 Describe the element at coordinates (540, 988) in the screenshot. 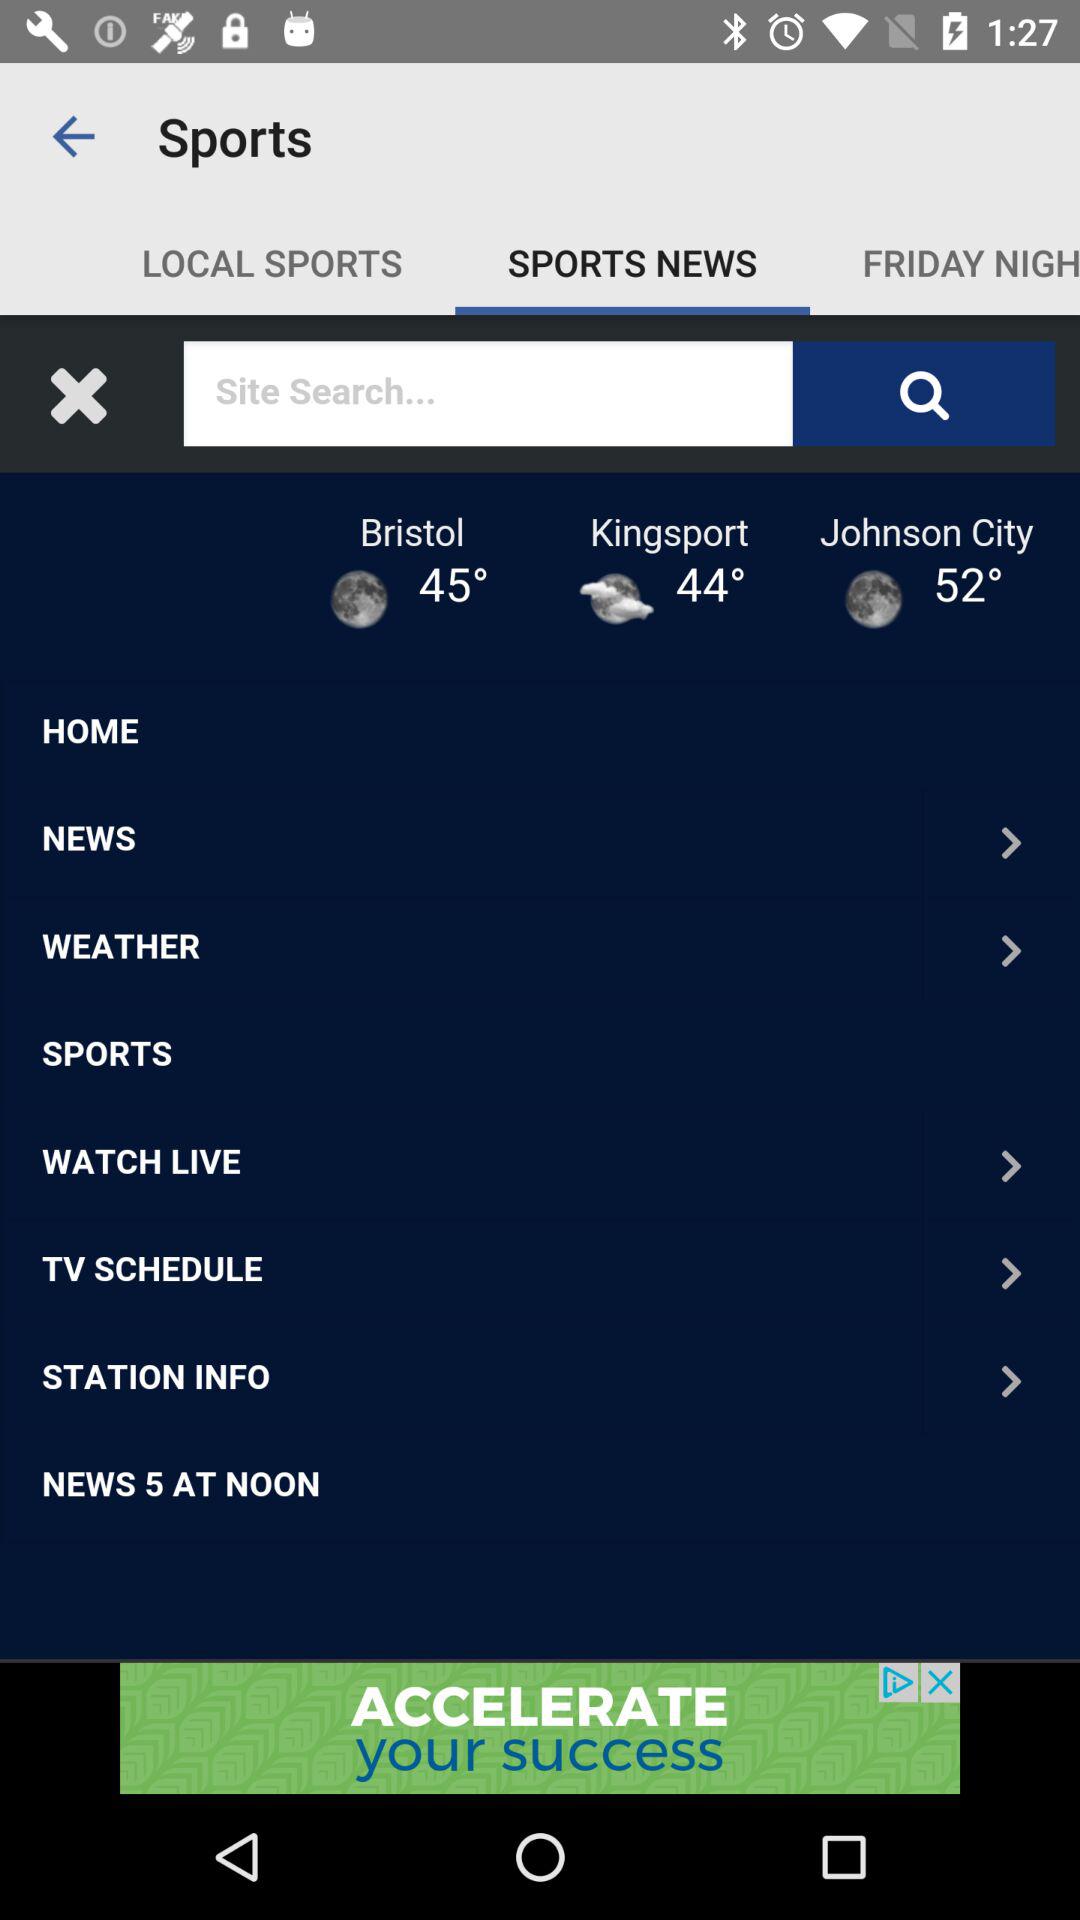

I see `go to image` at that location.